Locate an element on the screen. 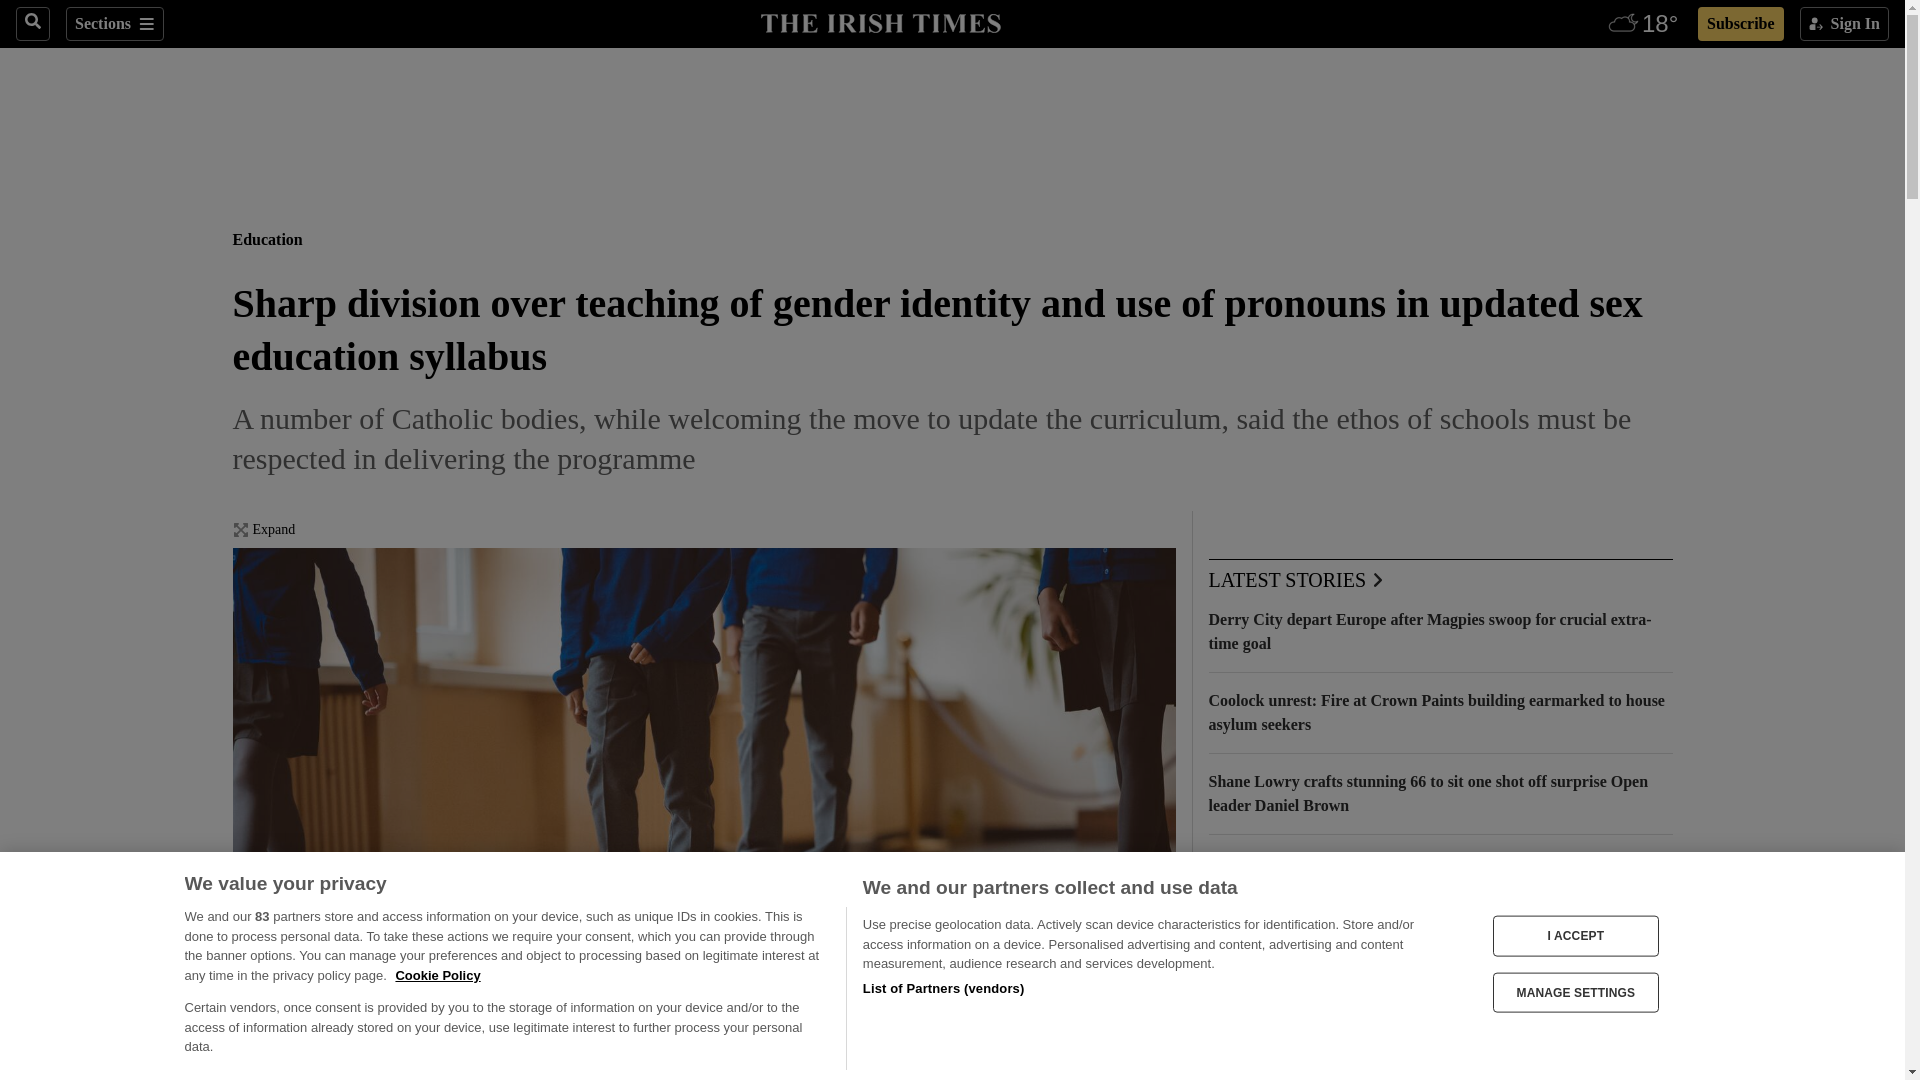 The width and height of the screenshot is (1920, 1080). The Irish Times is located at coordinates (880, 21).